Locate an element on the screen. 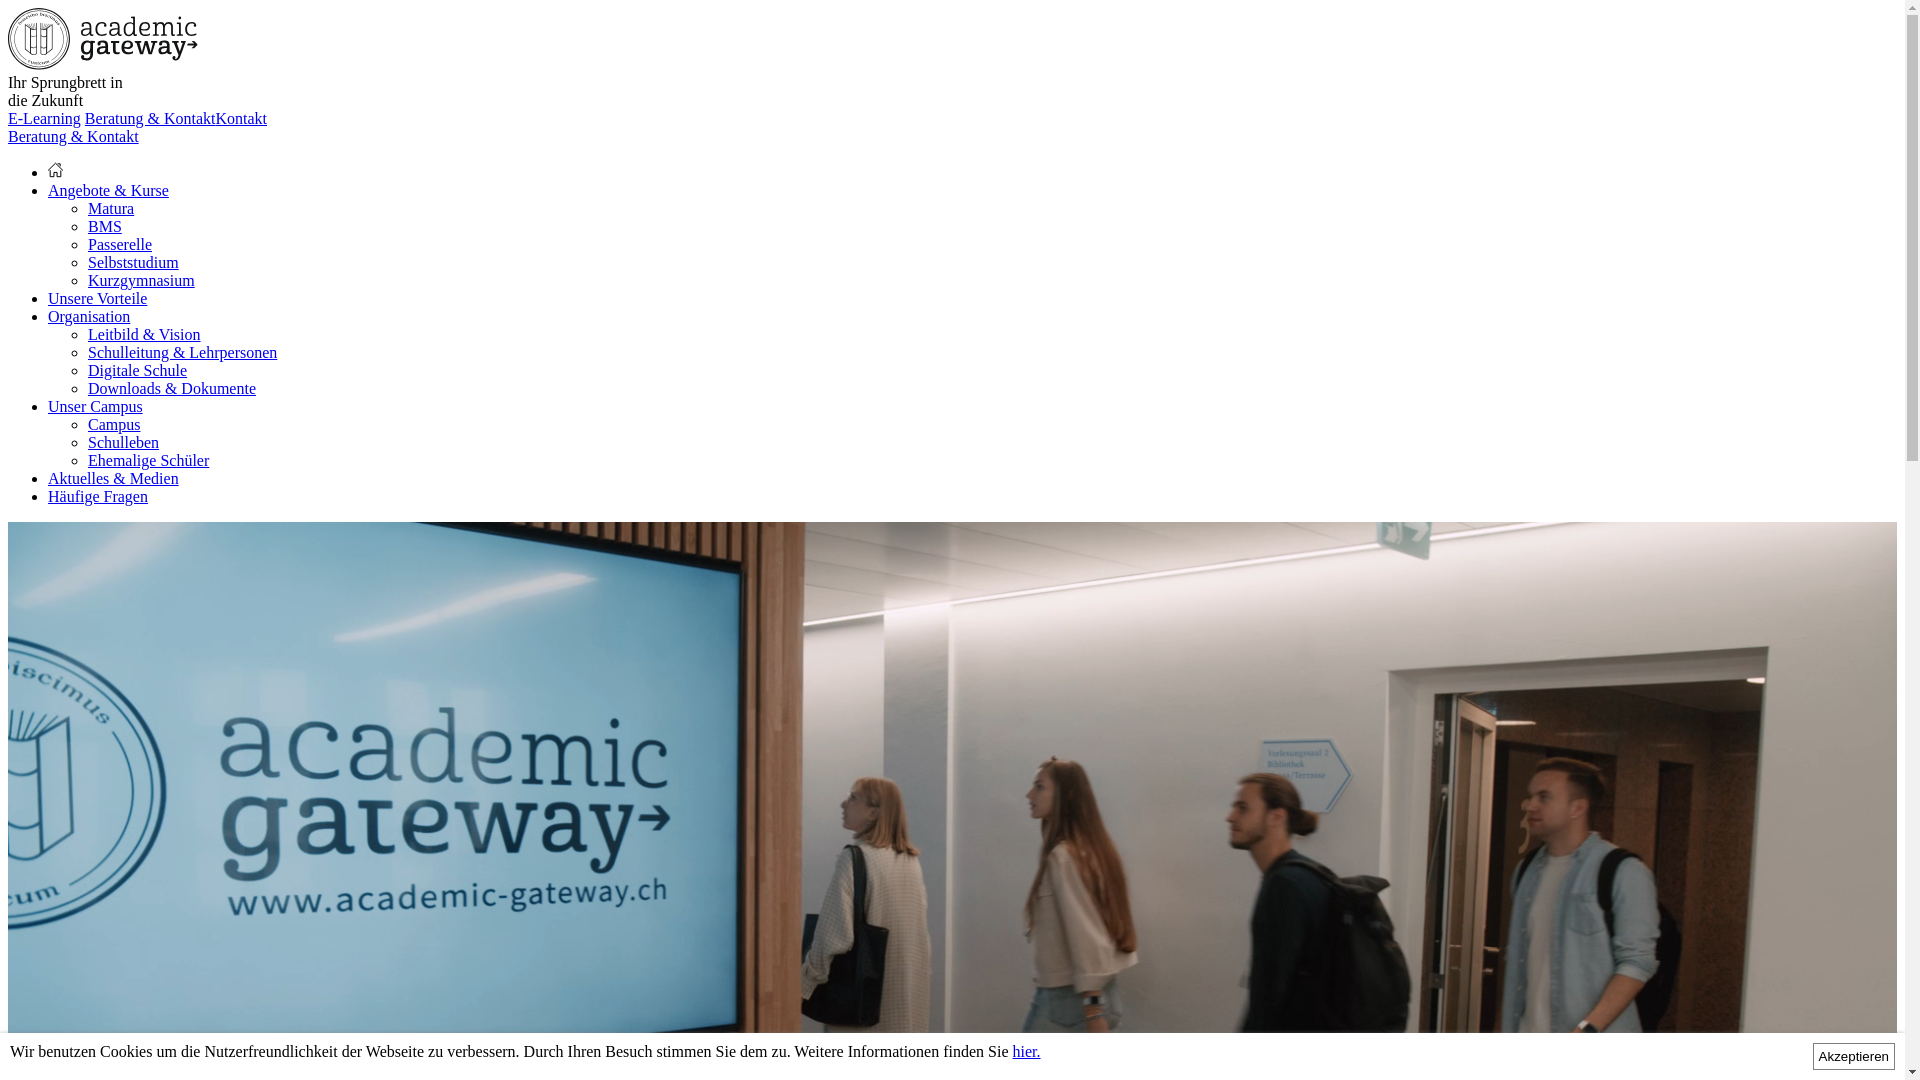  Akzeptieren is located at coordinates (1854, 1056).